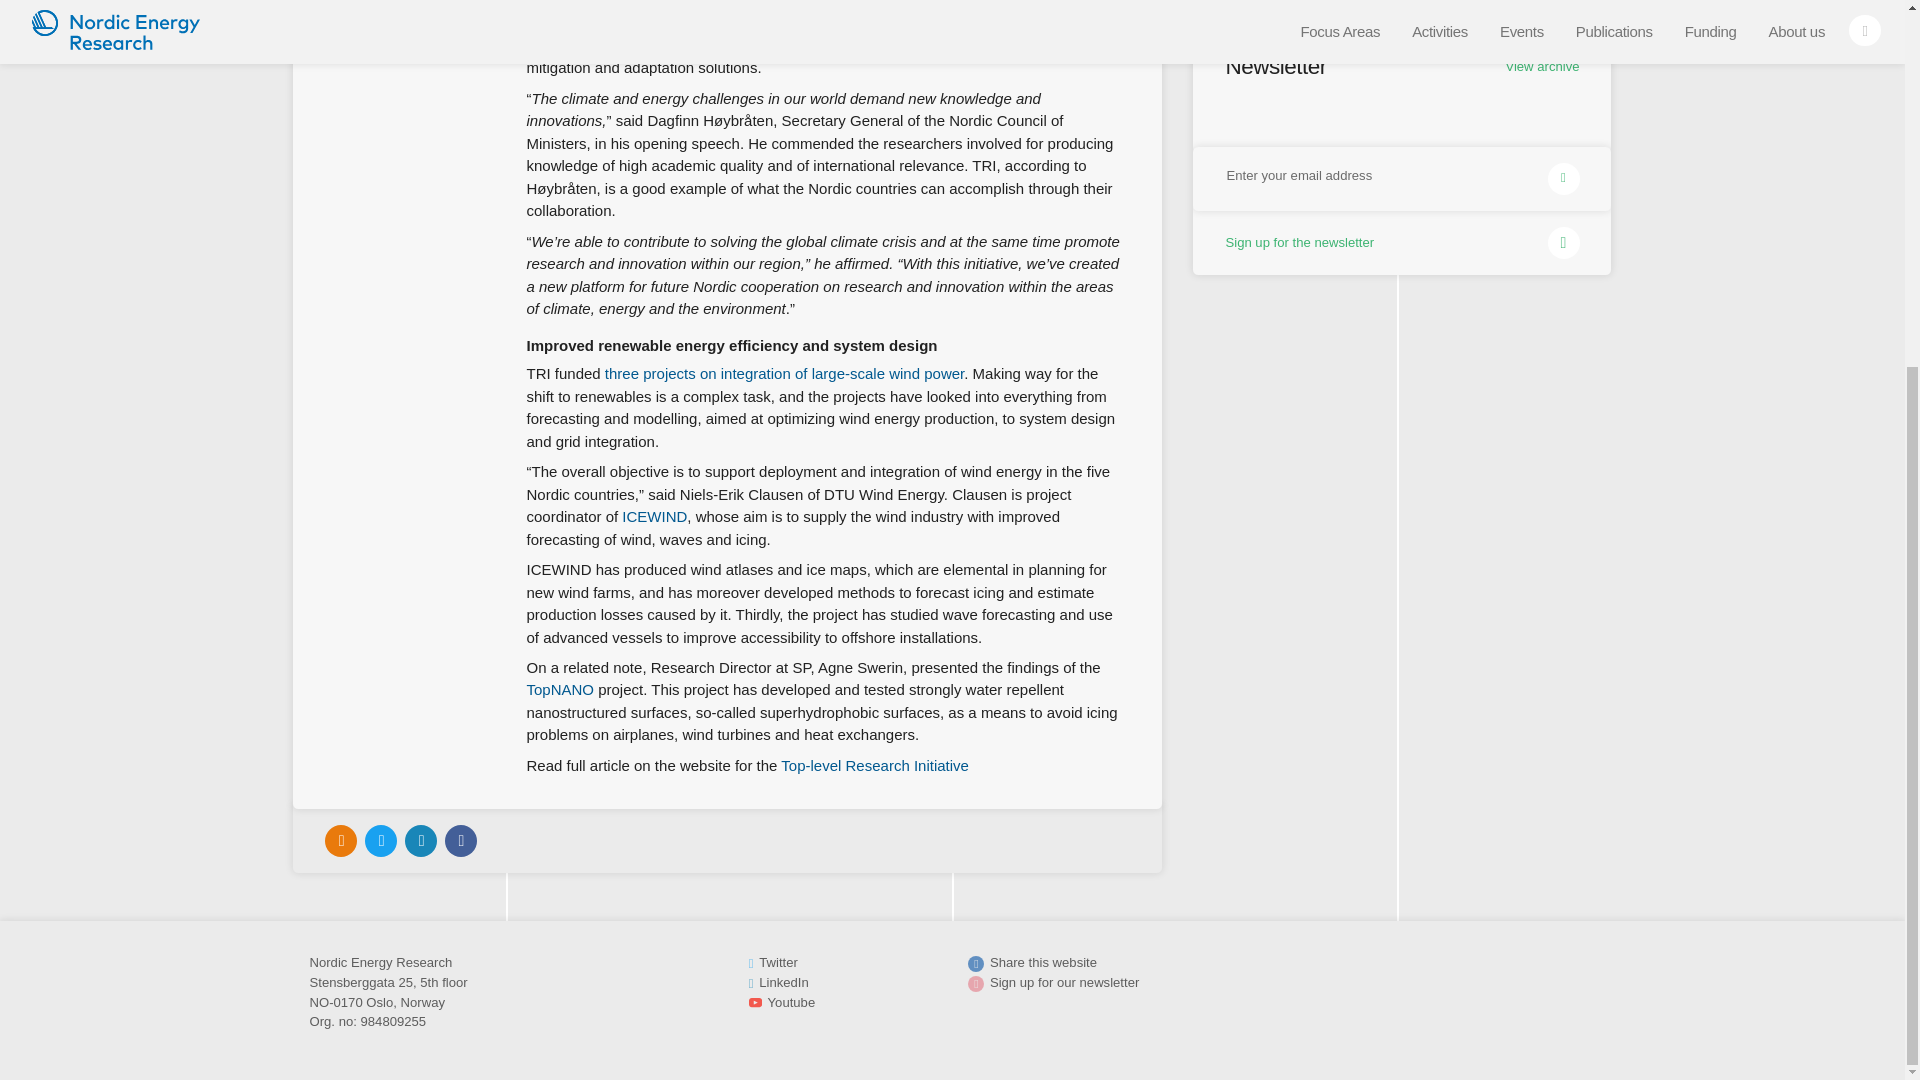 Image resolution: width=1920 pixels, height=1080 pixels. Describe the element at coordinates (792, 1002) in the screenshot. I see `Youtube` at that location.